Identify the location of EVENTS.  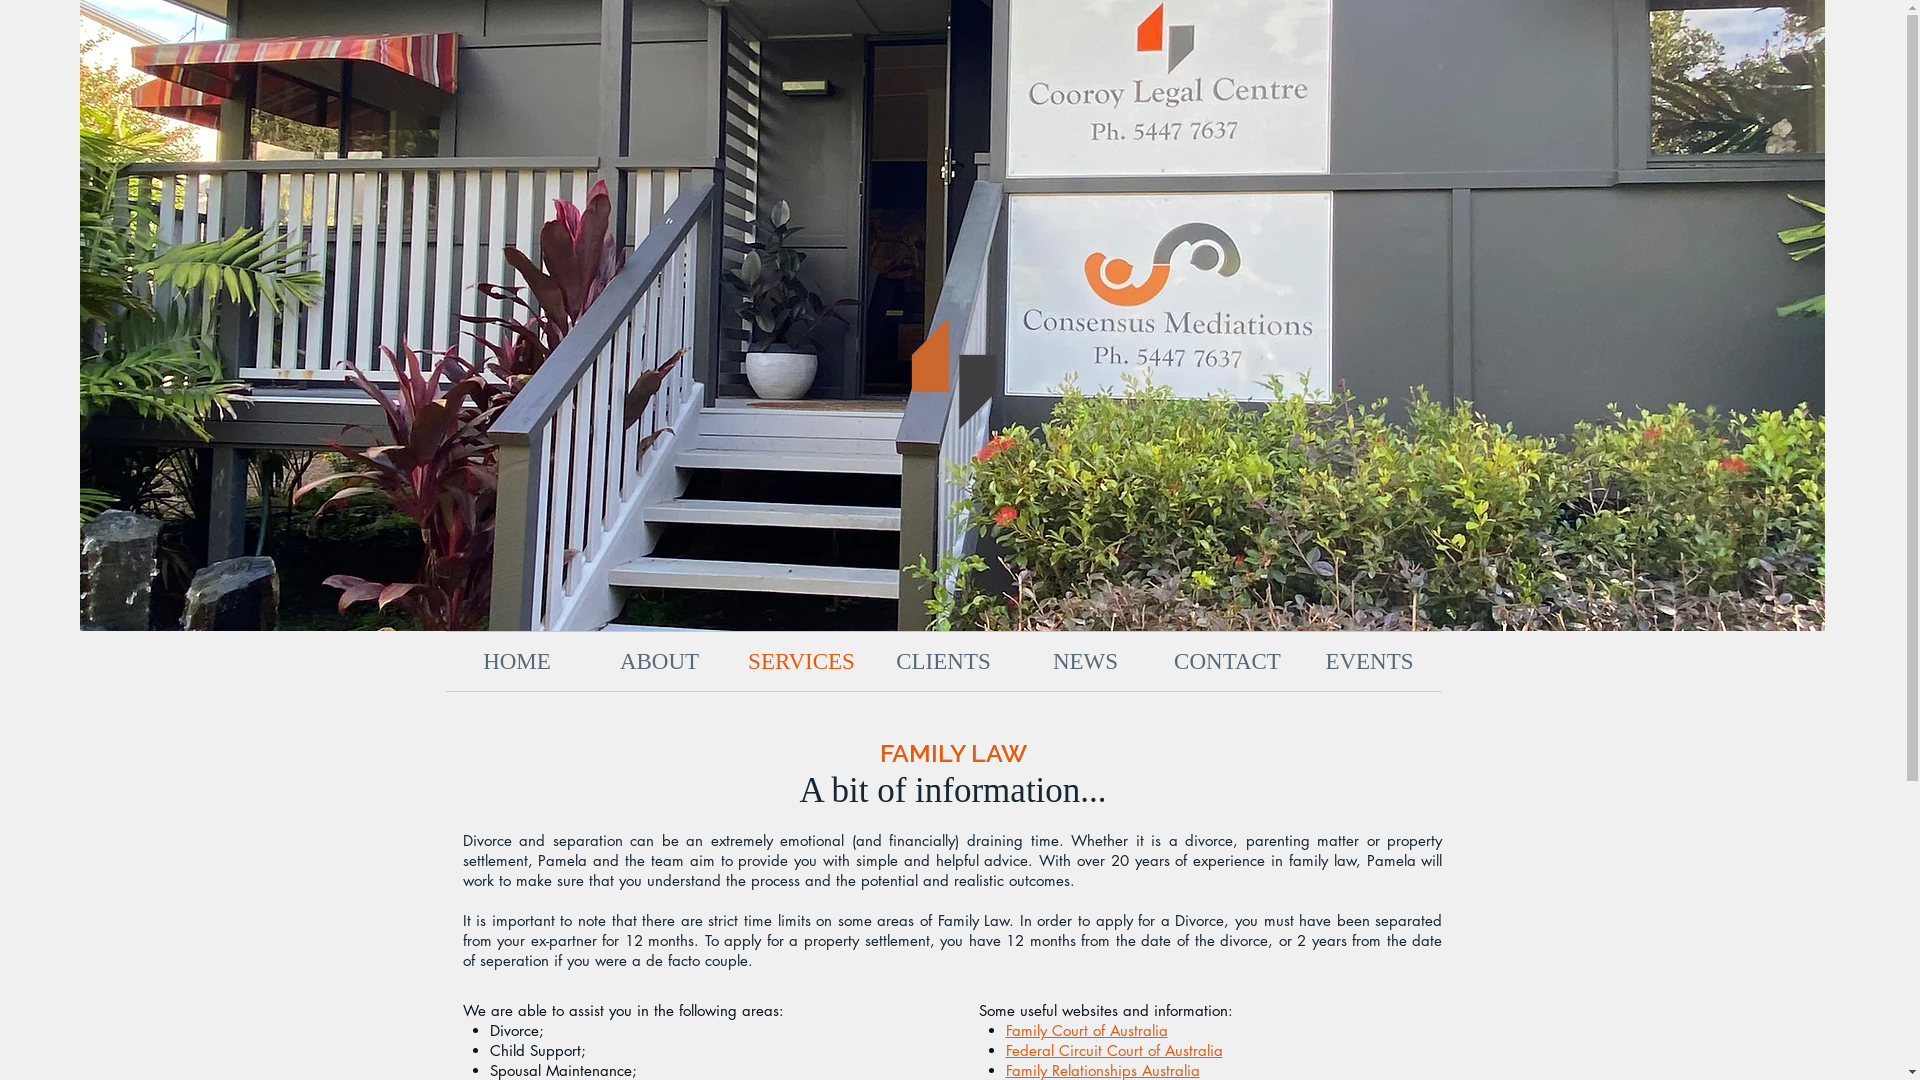
(1369, 662).